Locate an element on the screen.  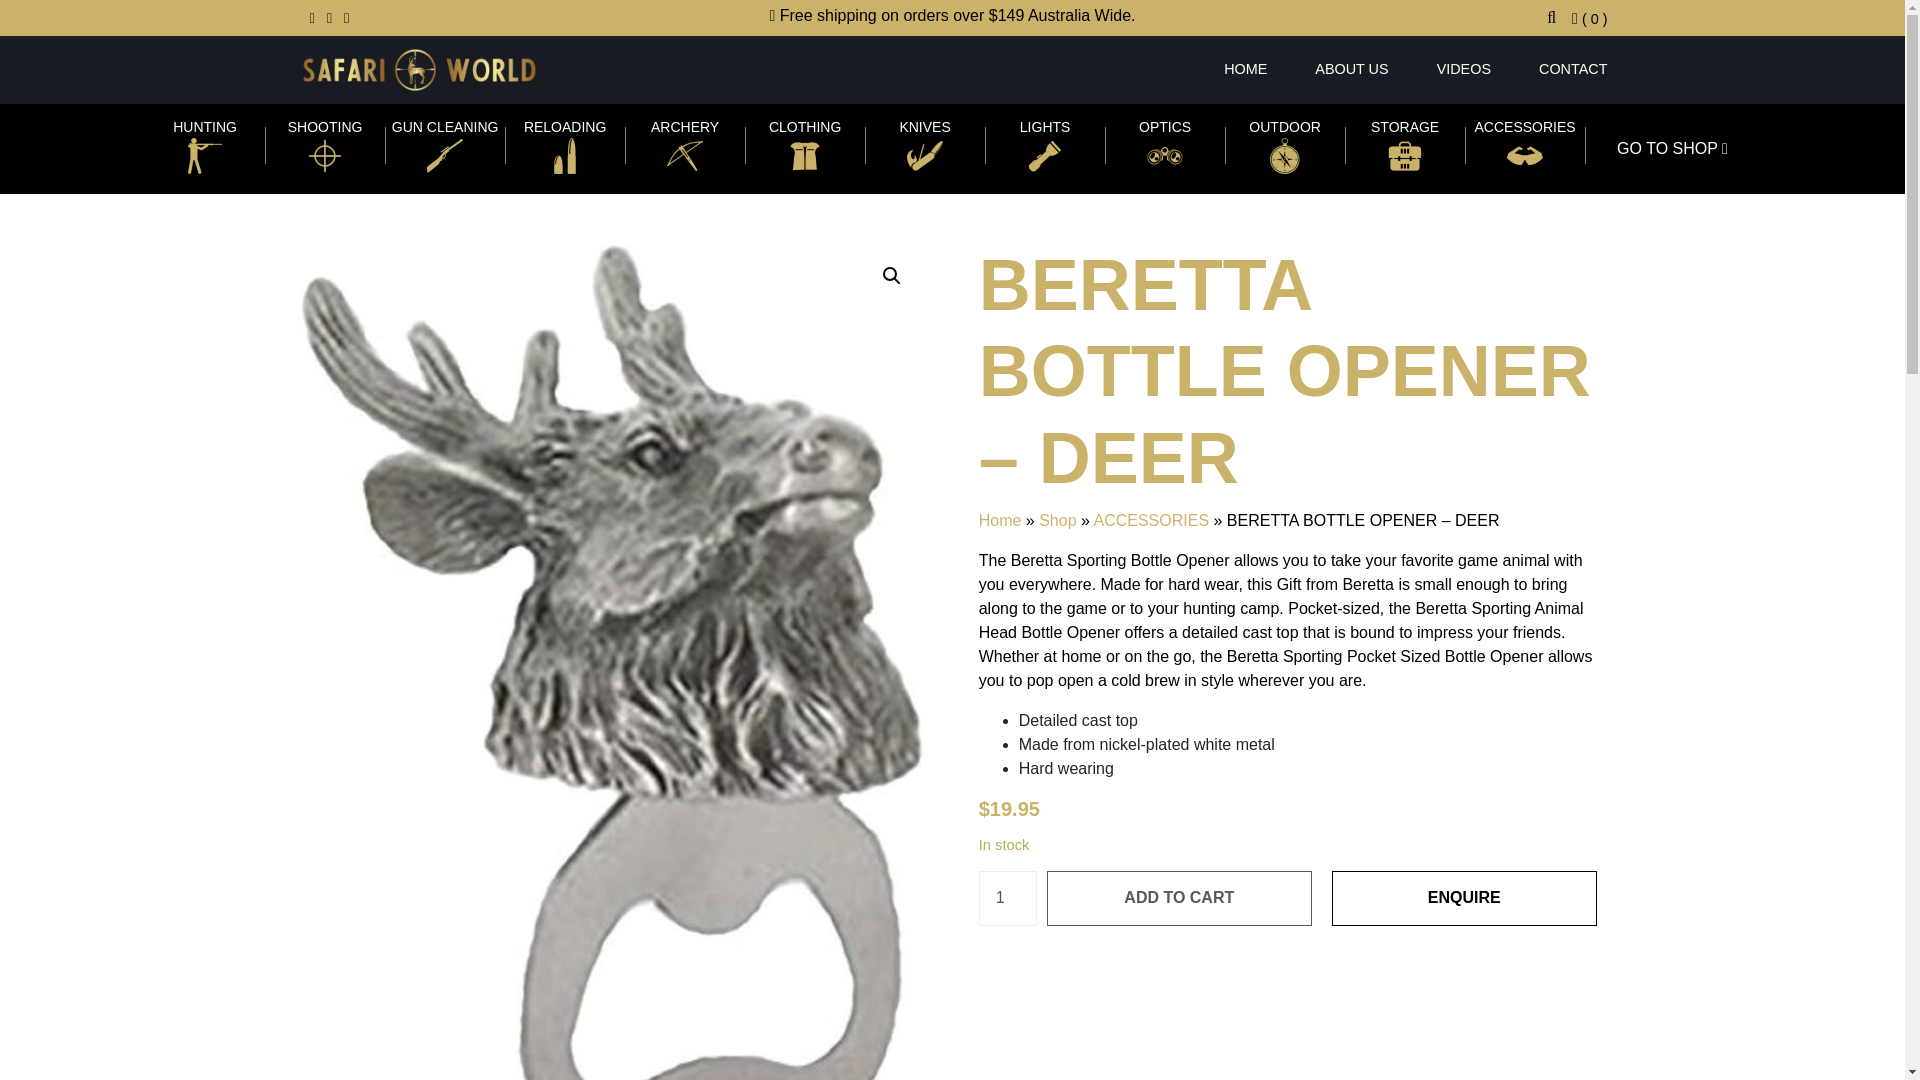
Videos is located at coordinates (1464, 69).